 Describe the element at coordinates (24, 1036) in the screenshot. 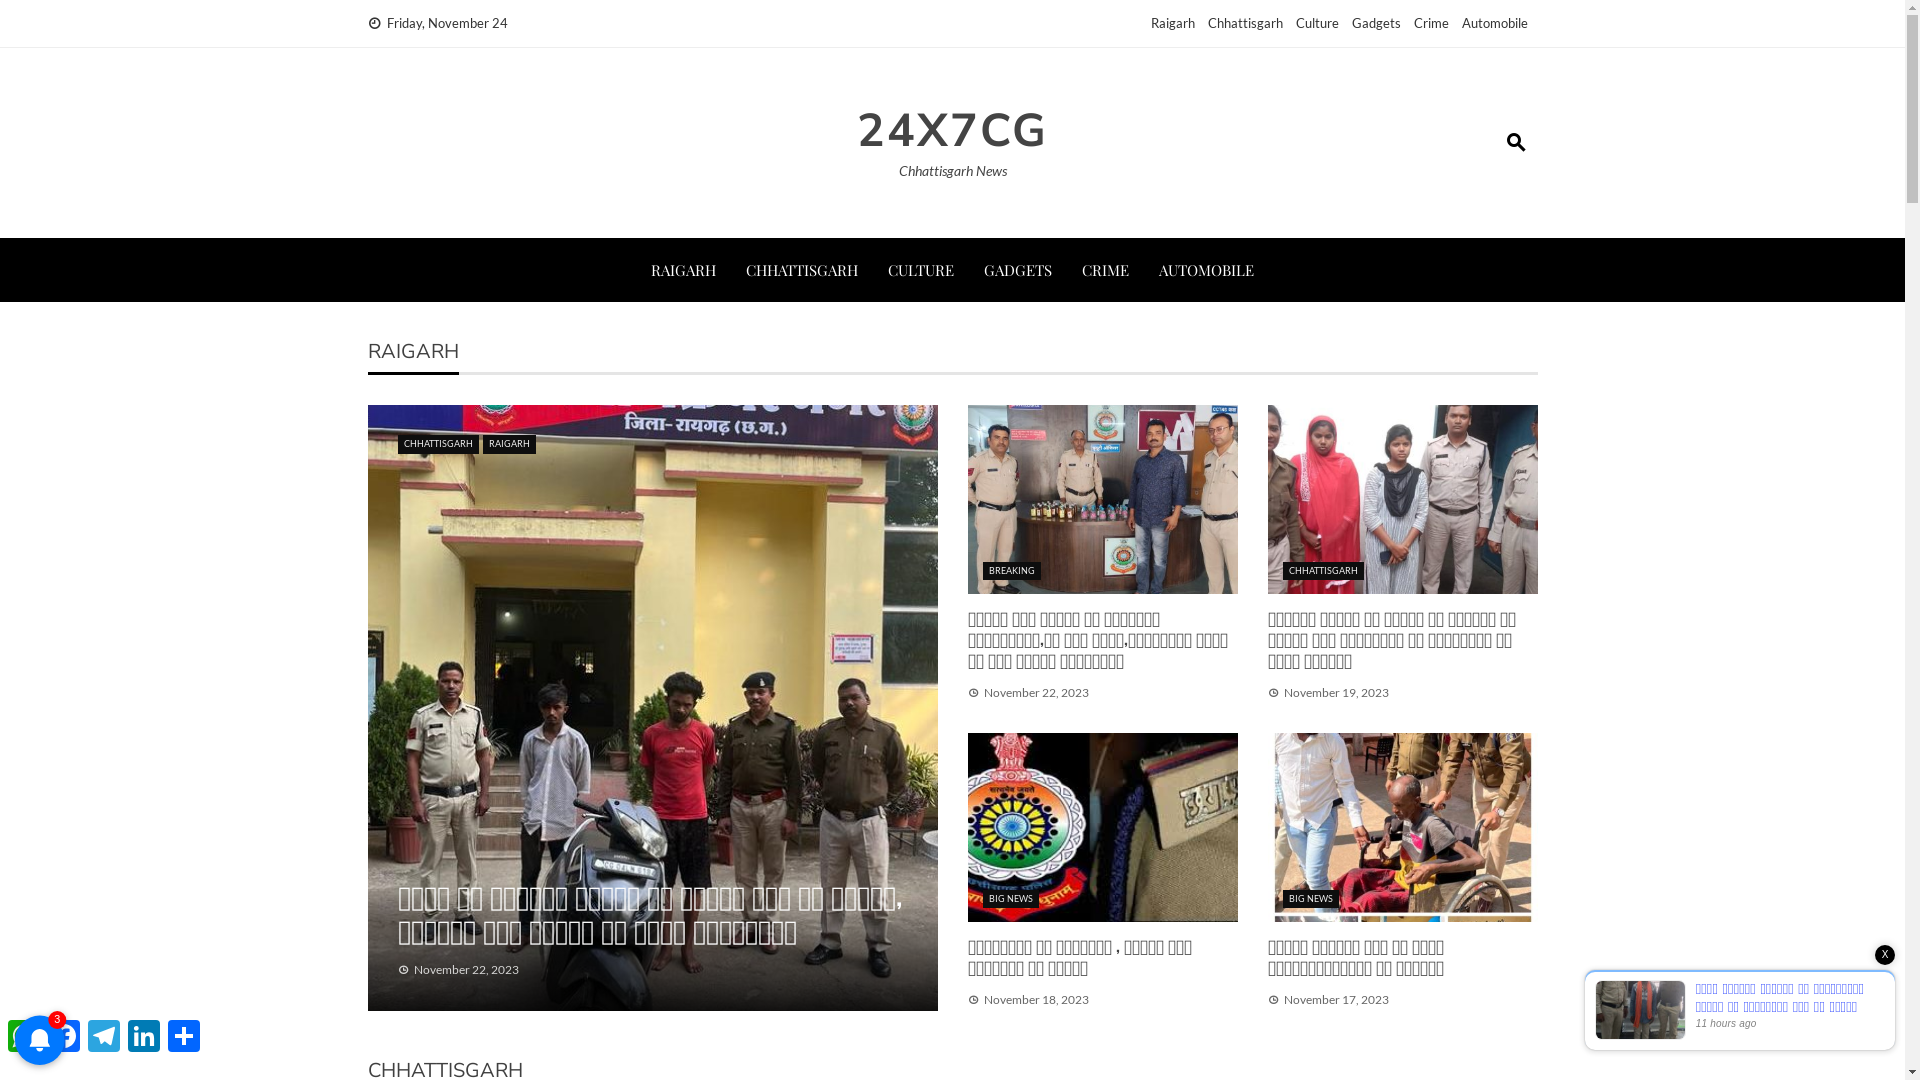

I see `WhatsApp` at that location.